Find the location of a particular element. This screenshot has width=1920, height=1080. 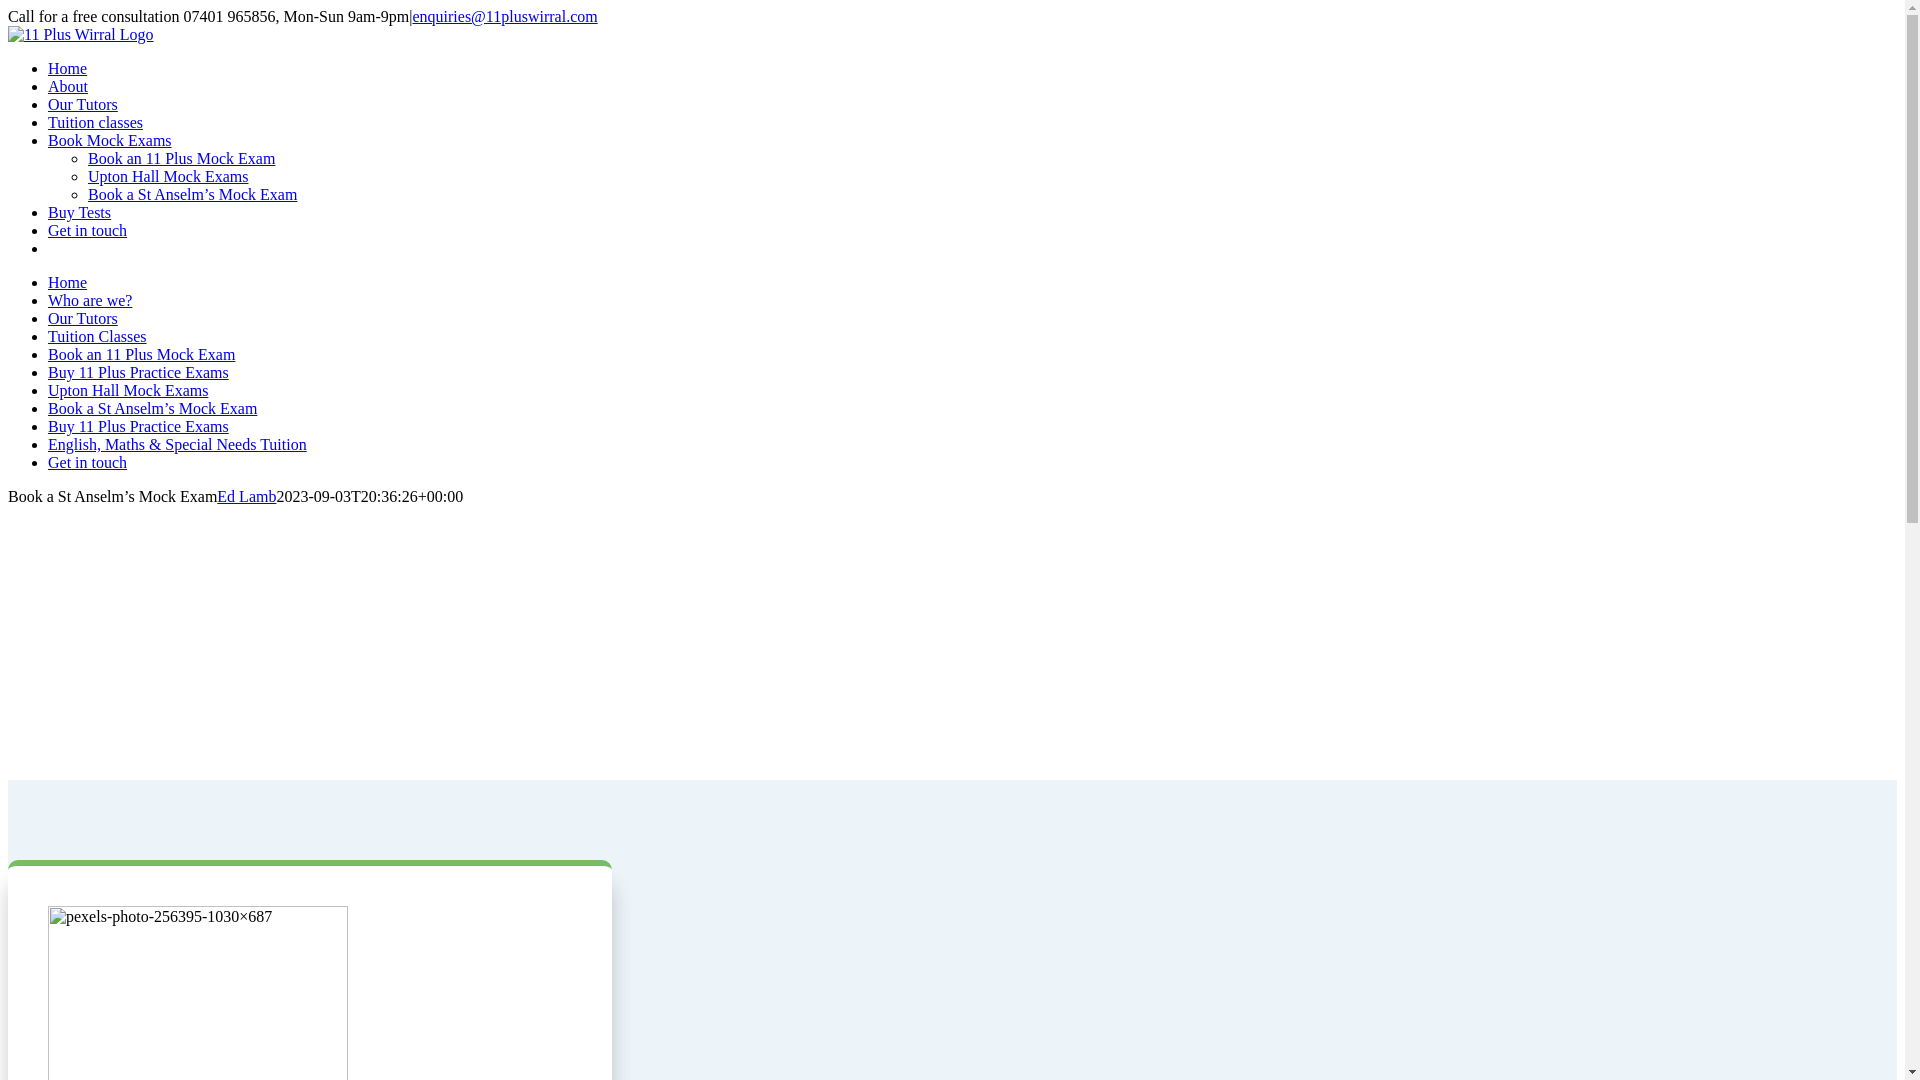

Upton Hall Mock Exams is located at coordinates (128, 390).